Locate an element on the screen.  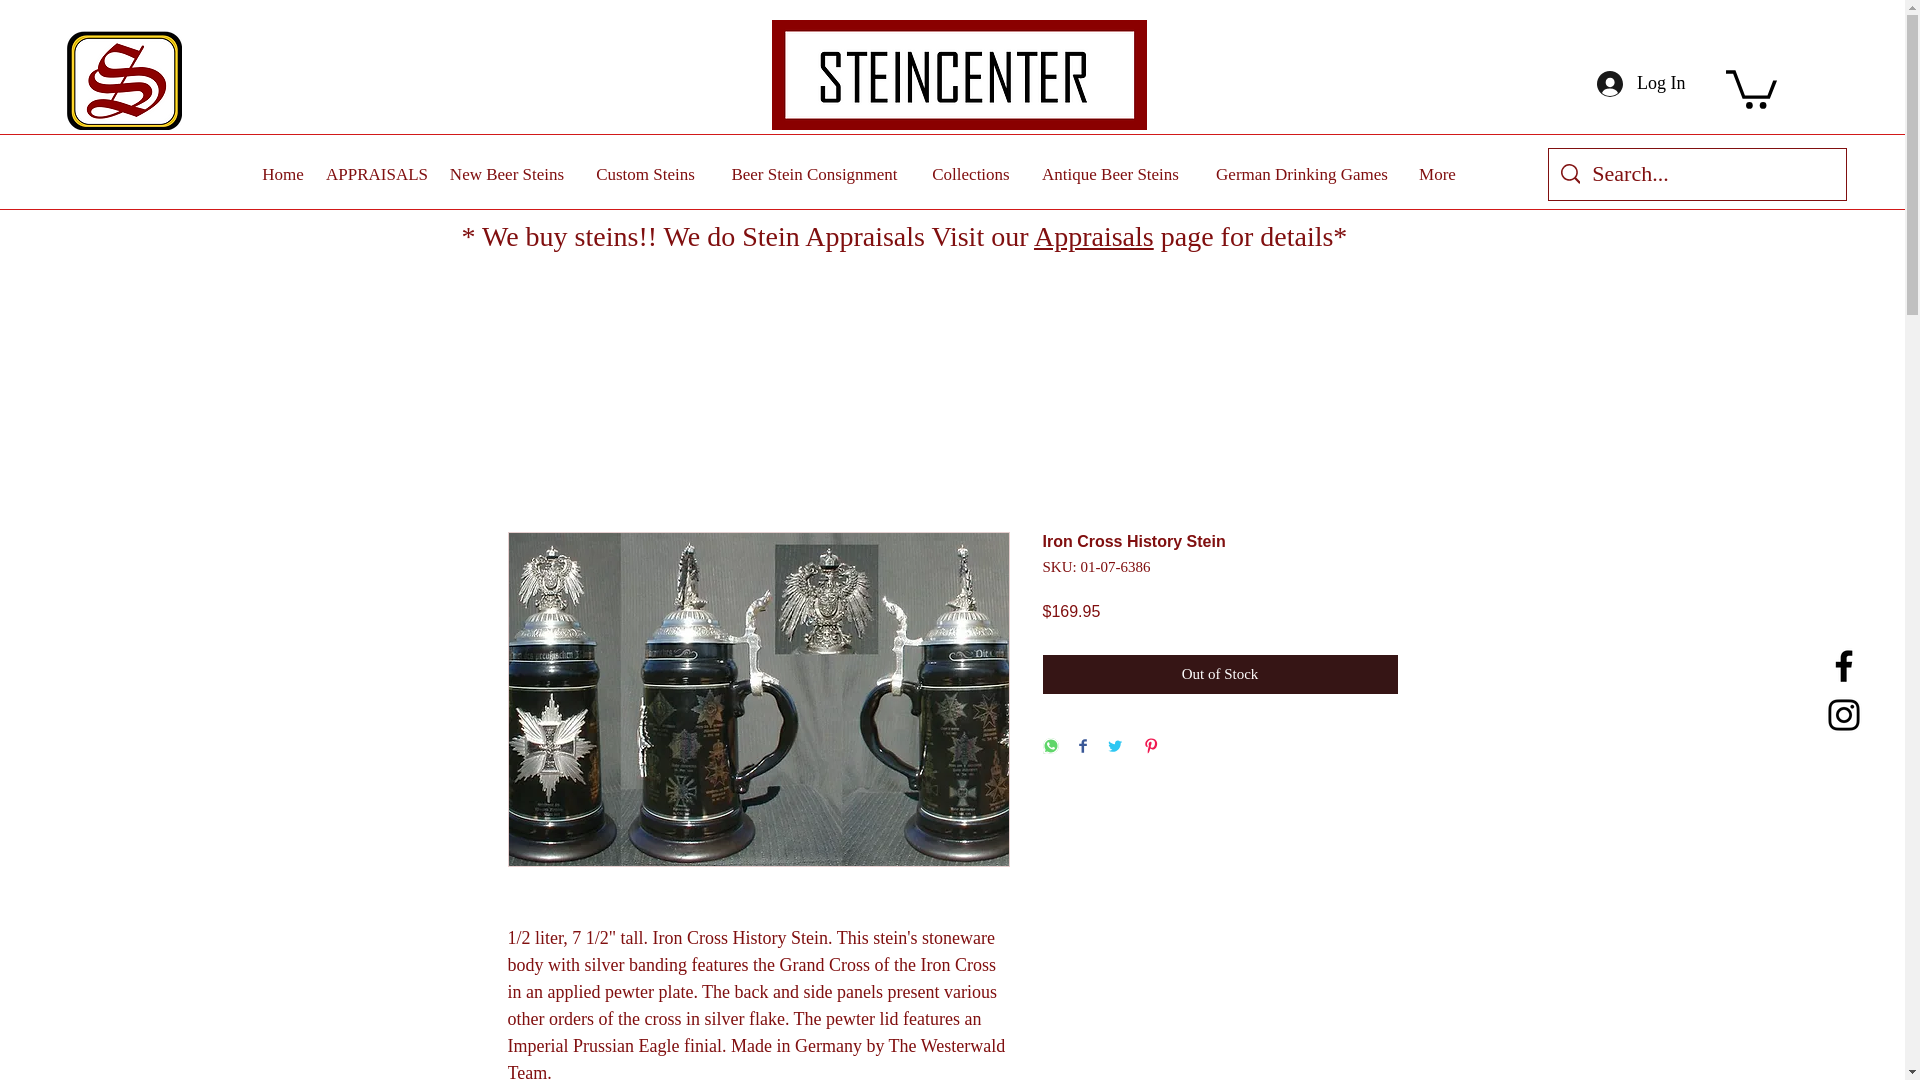
Appraisals is located at coordinates (1094, 236).